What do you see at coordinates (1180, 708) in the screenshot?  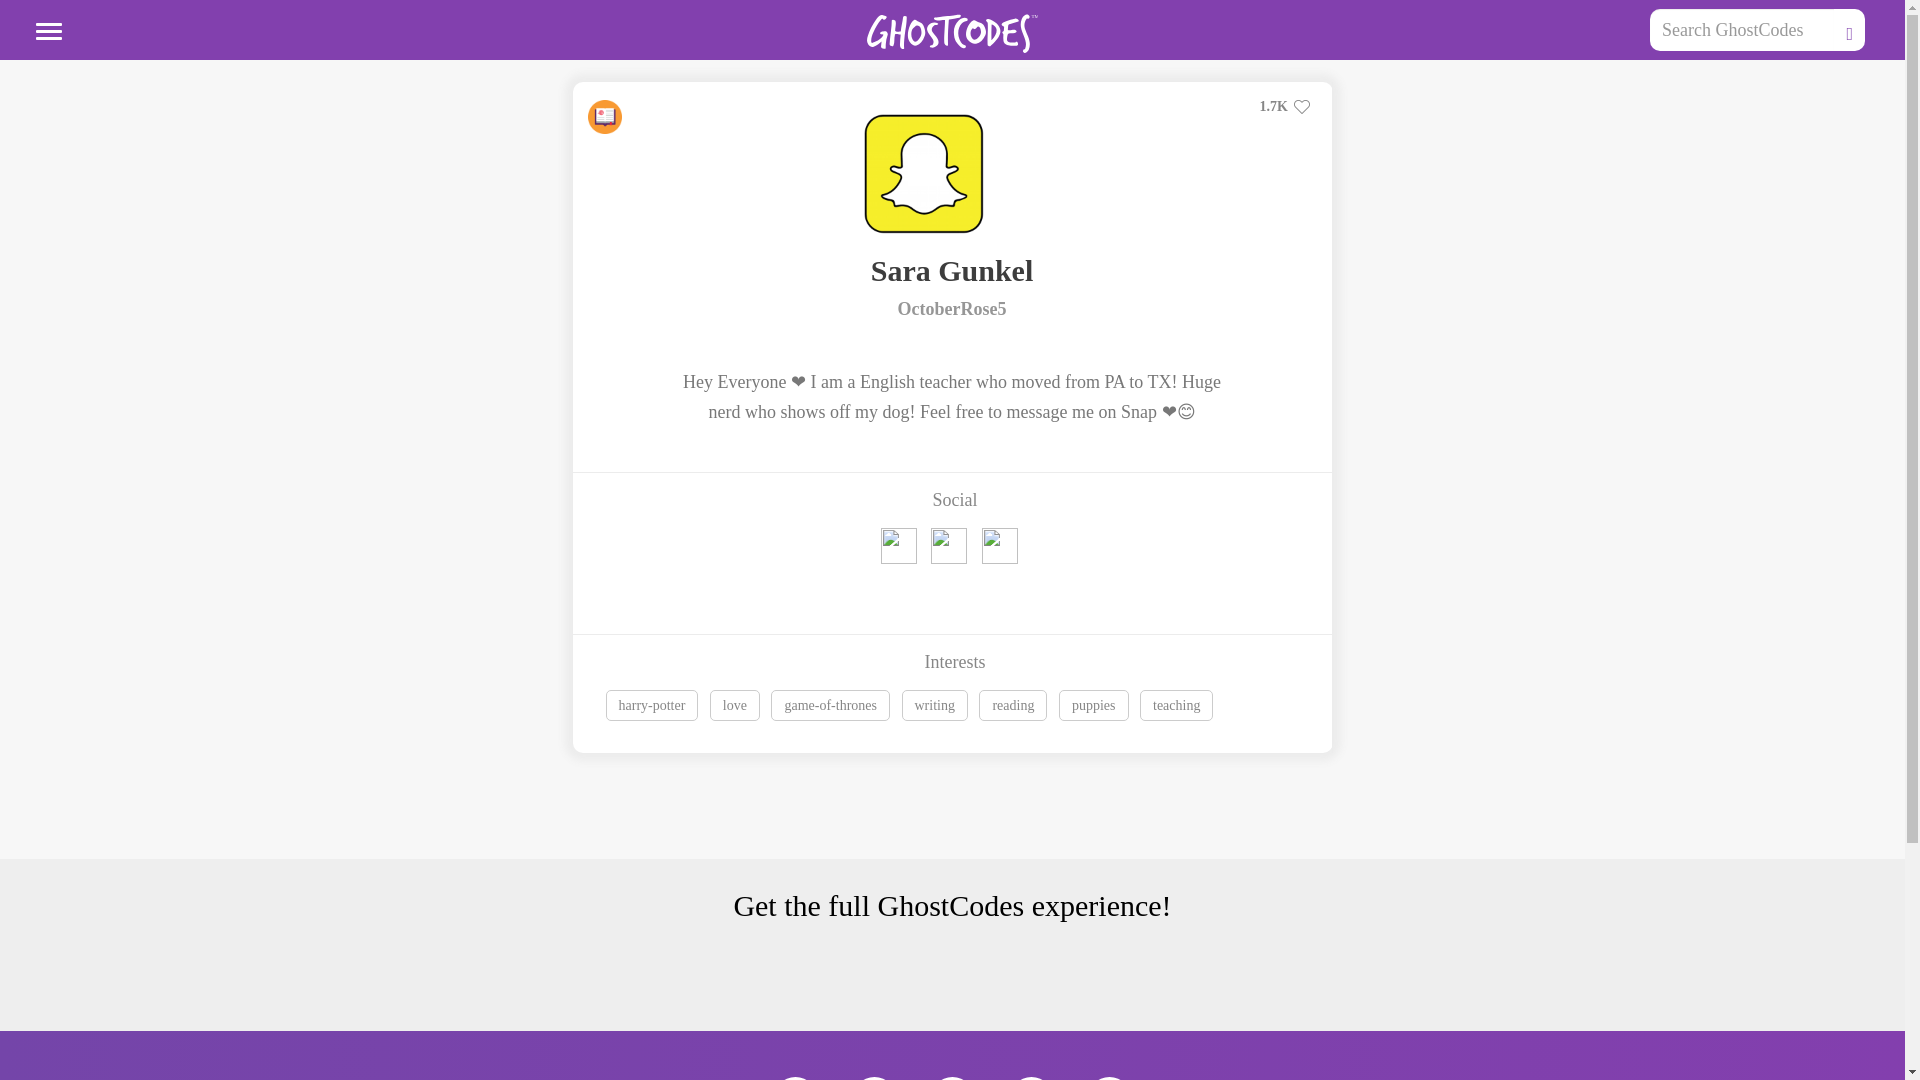 I see `teaching` at bounding box center [1180, 708].